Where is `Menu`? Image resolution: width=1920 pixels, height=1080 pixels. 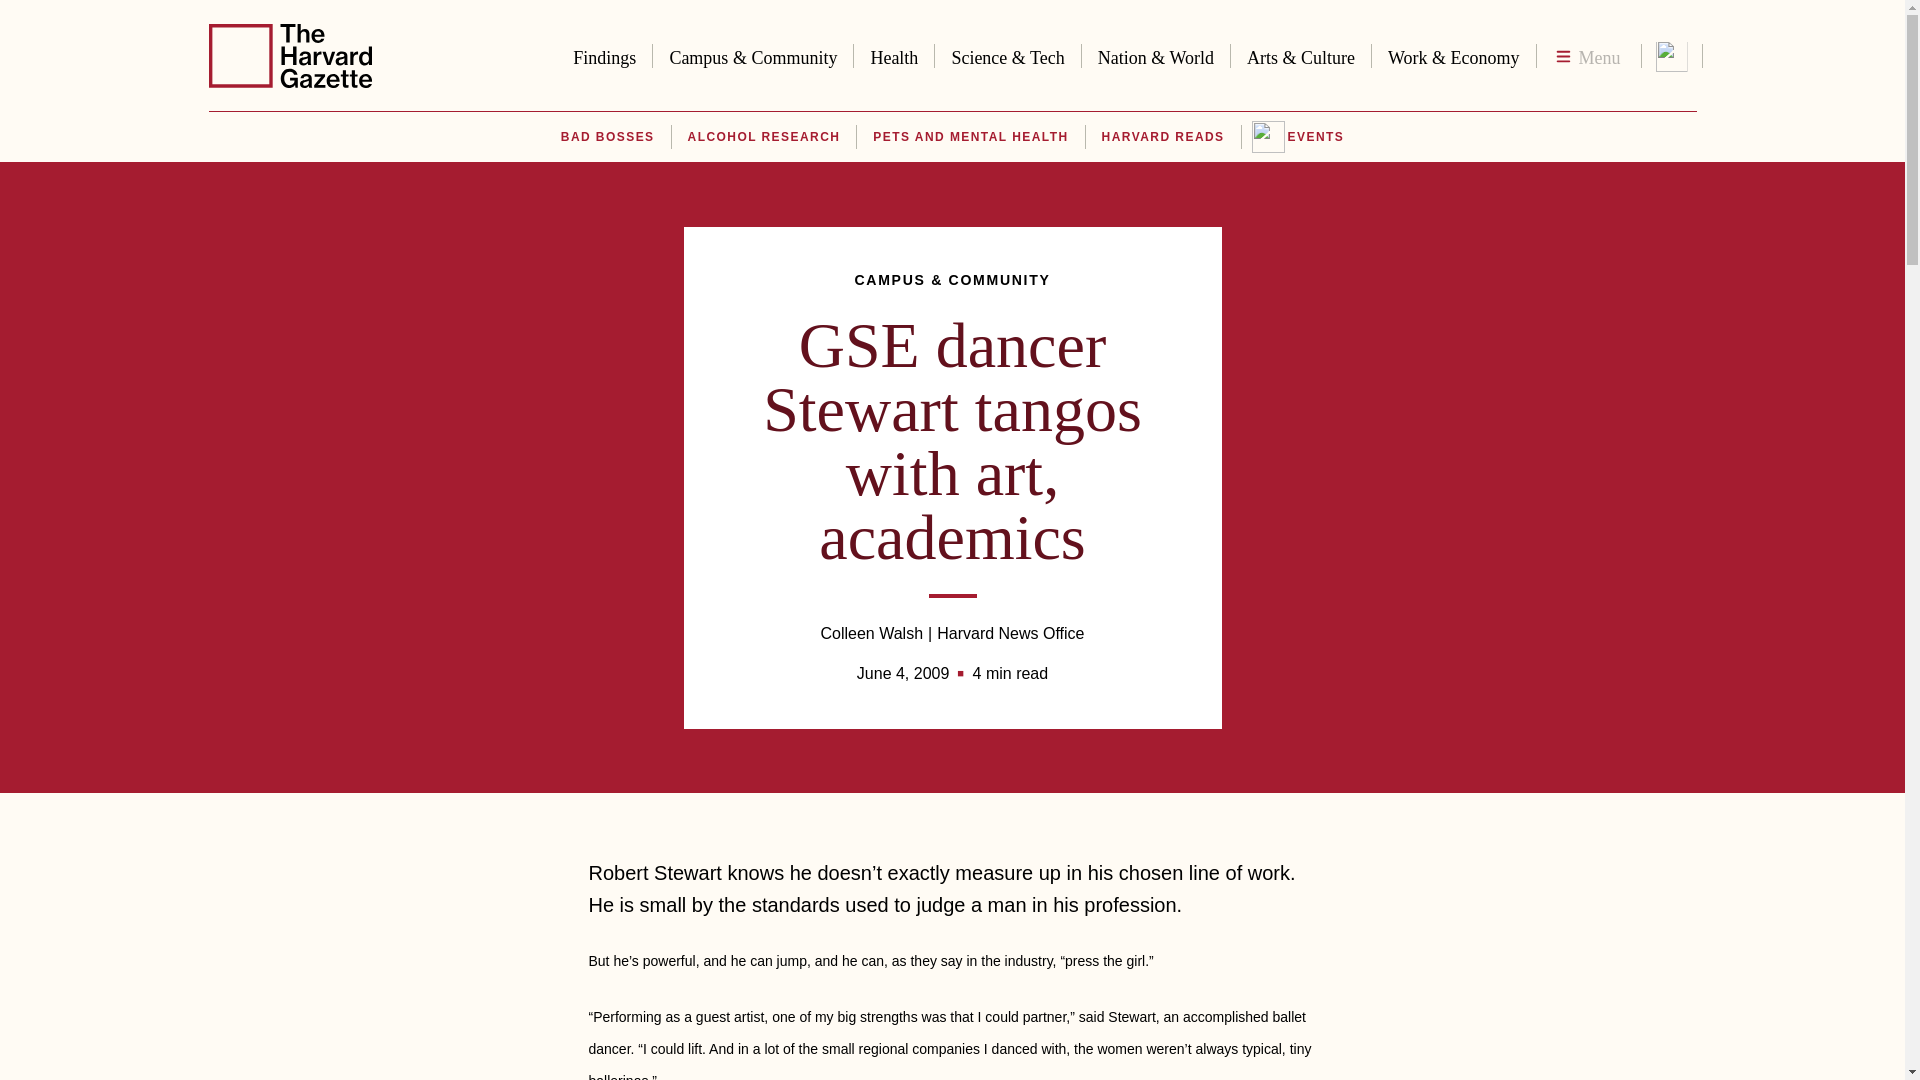 Menu is located at coordinates (1588, 56).